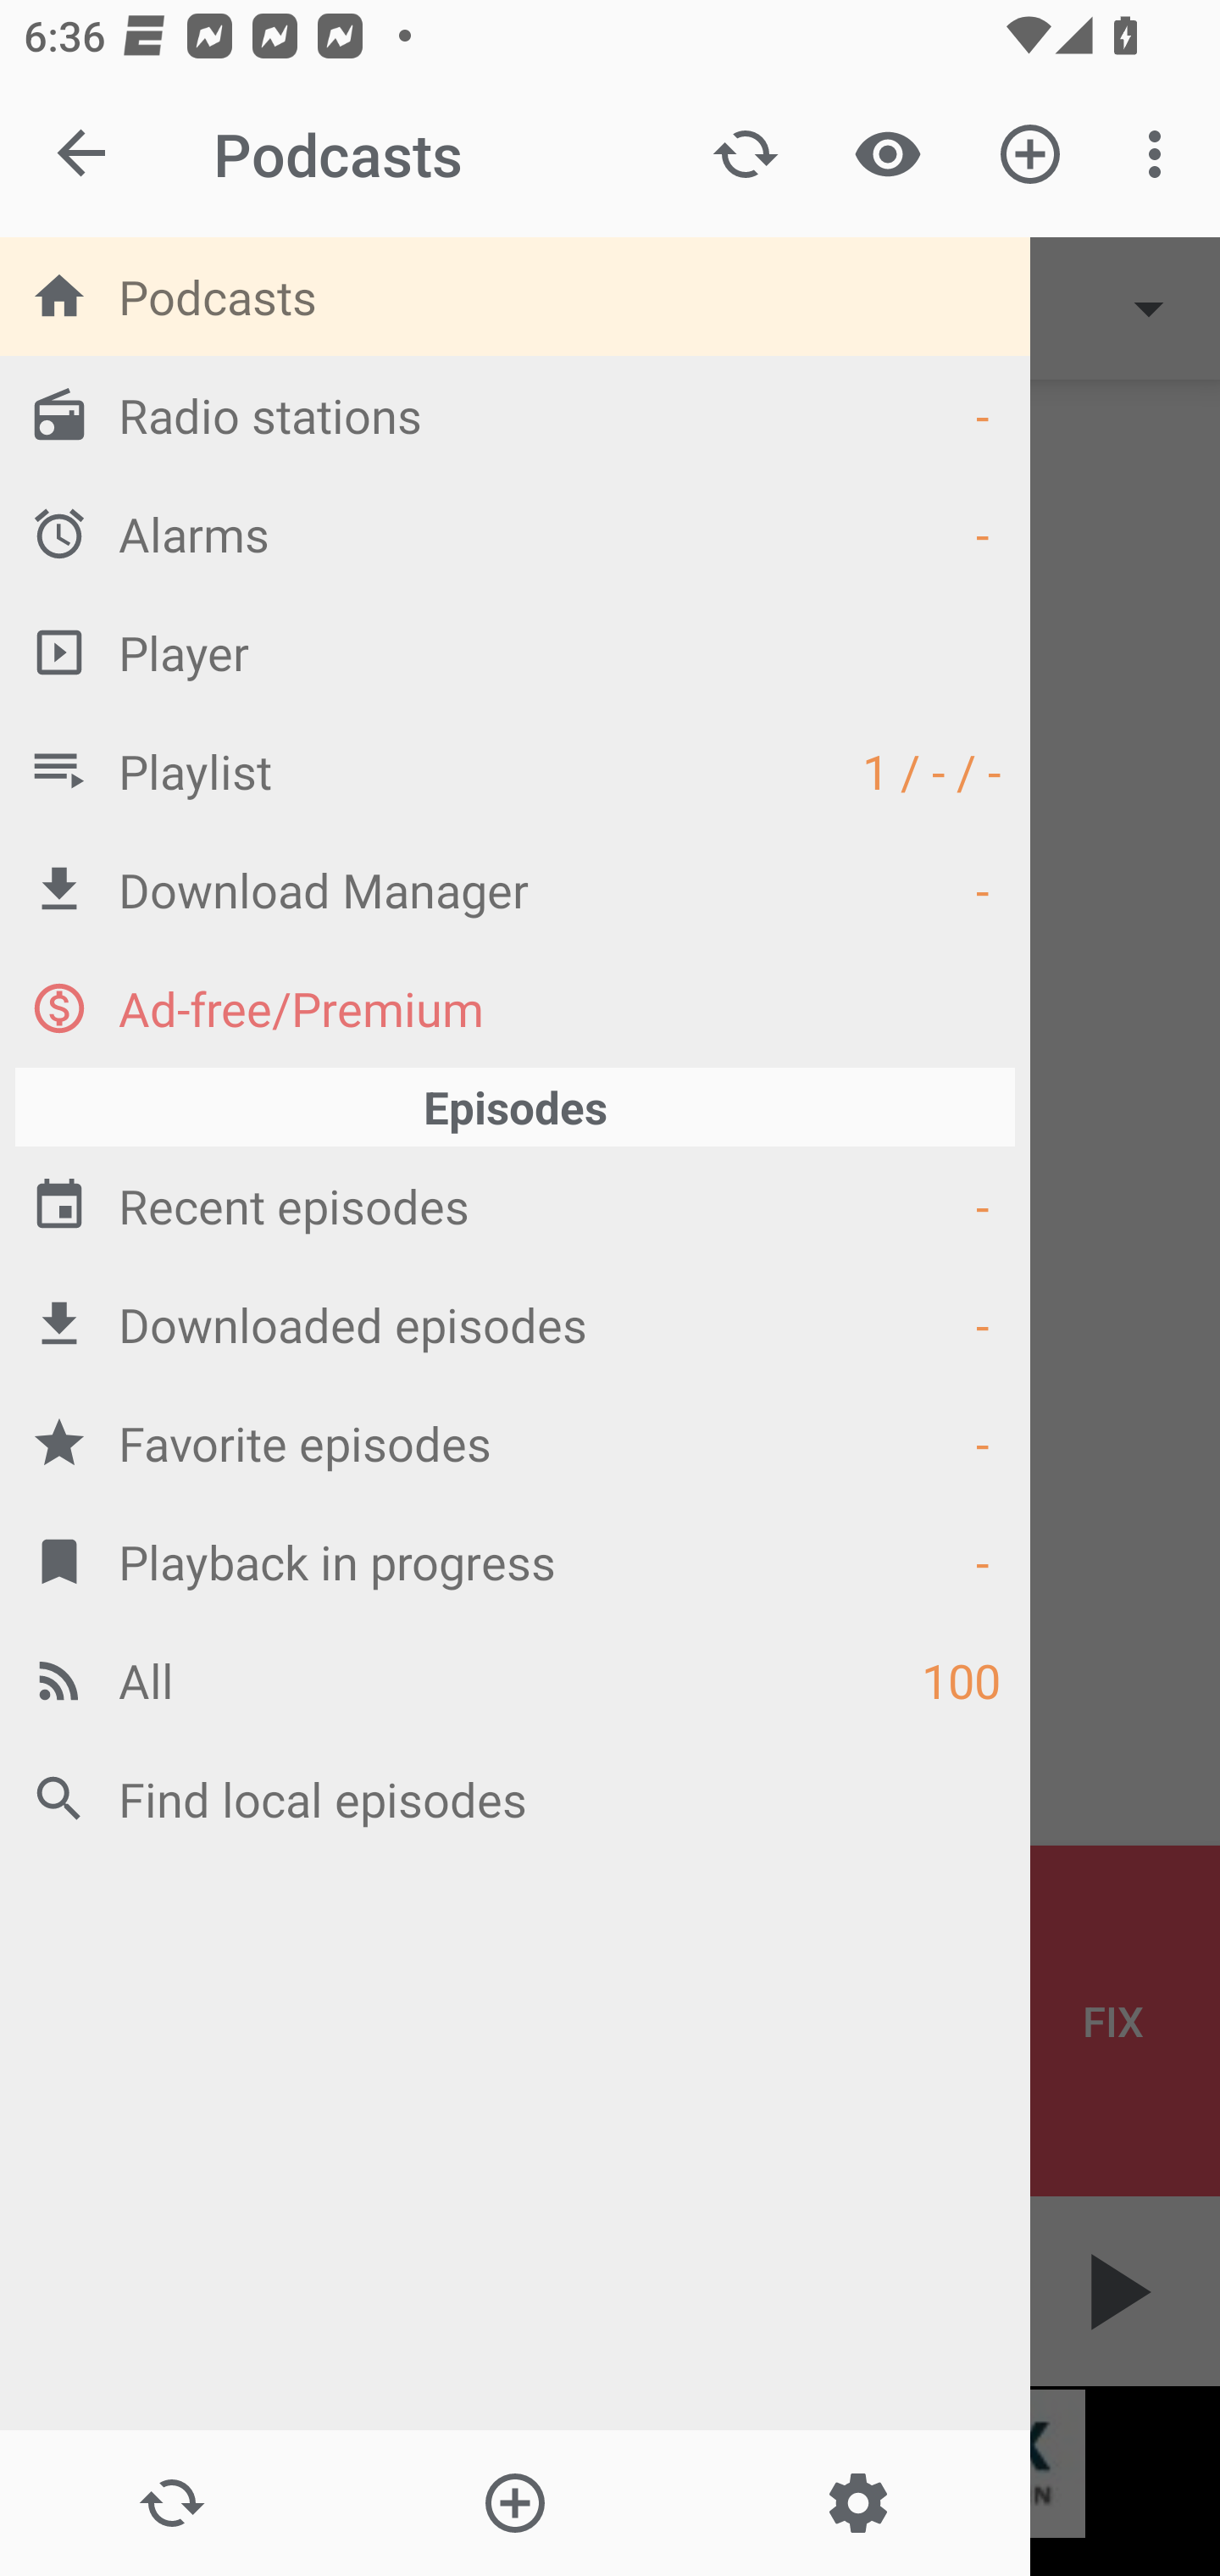 The image size is (1220, 2576). What do you see at coordinates (171, 2503) in the screenshot?
I see `Update` at bounding box center [171, 2503].